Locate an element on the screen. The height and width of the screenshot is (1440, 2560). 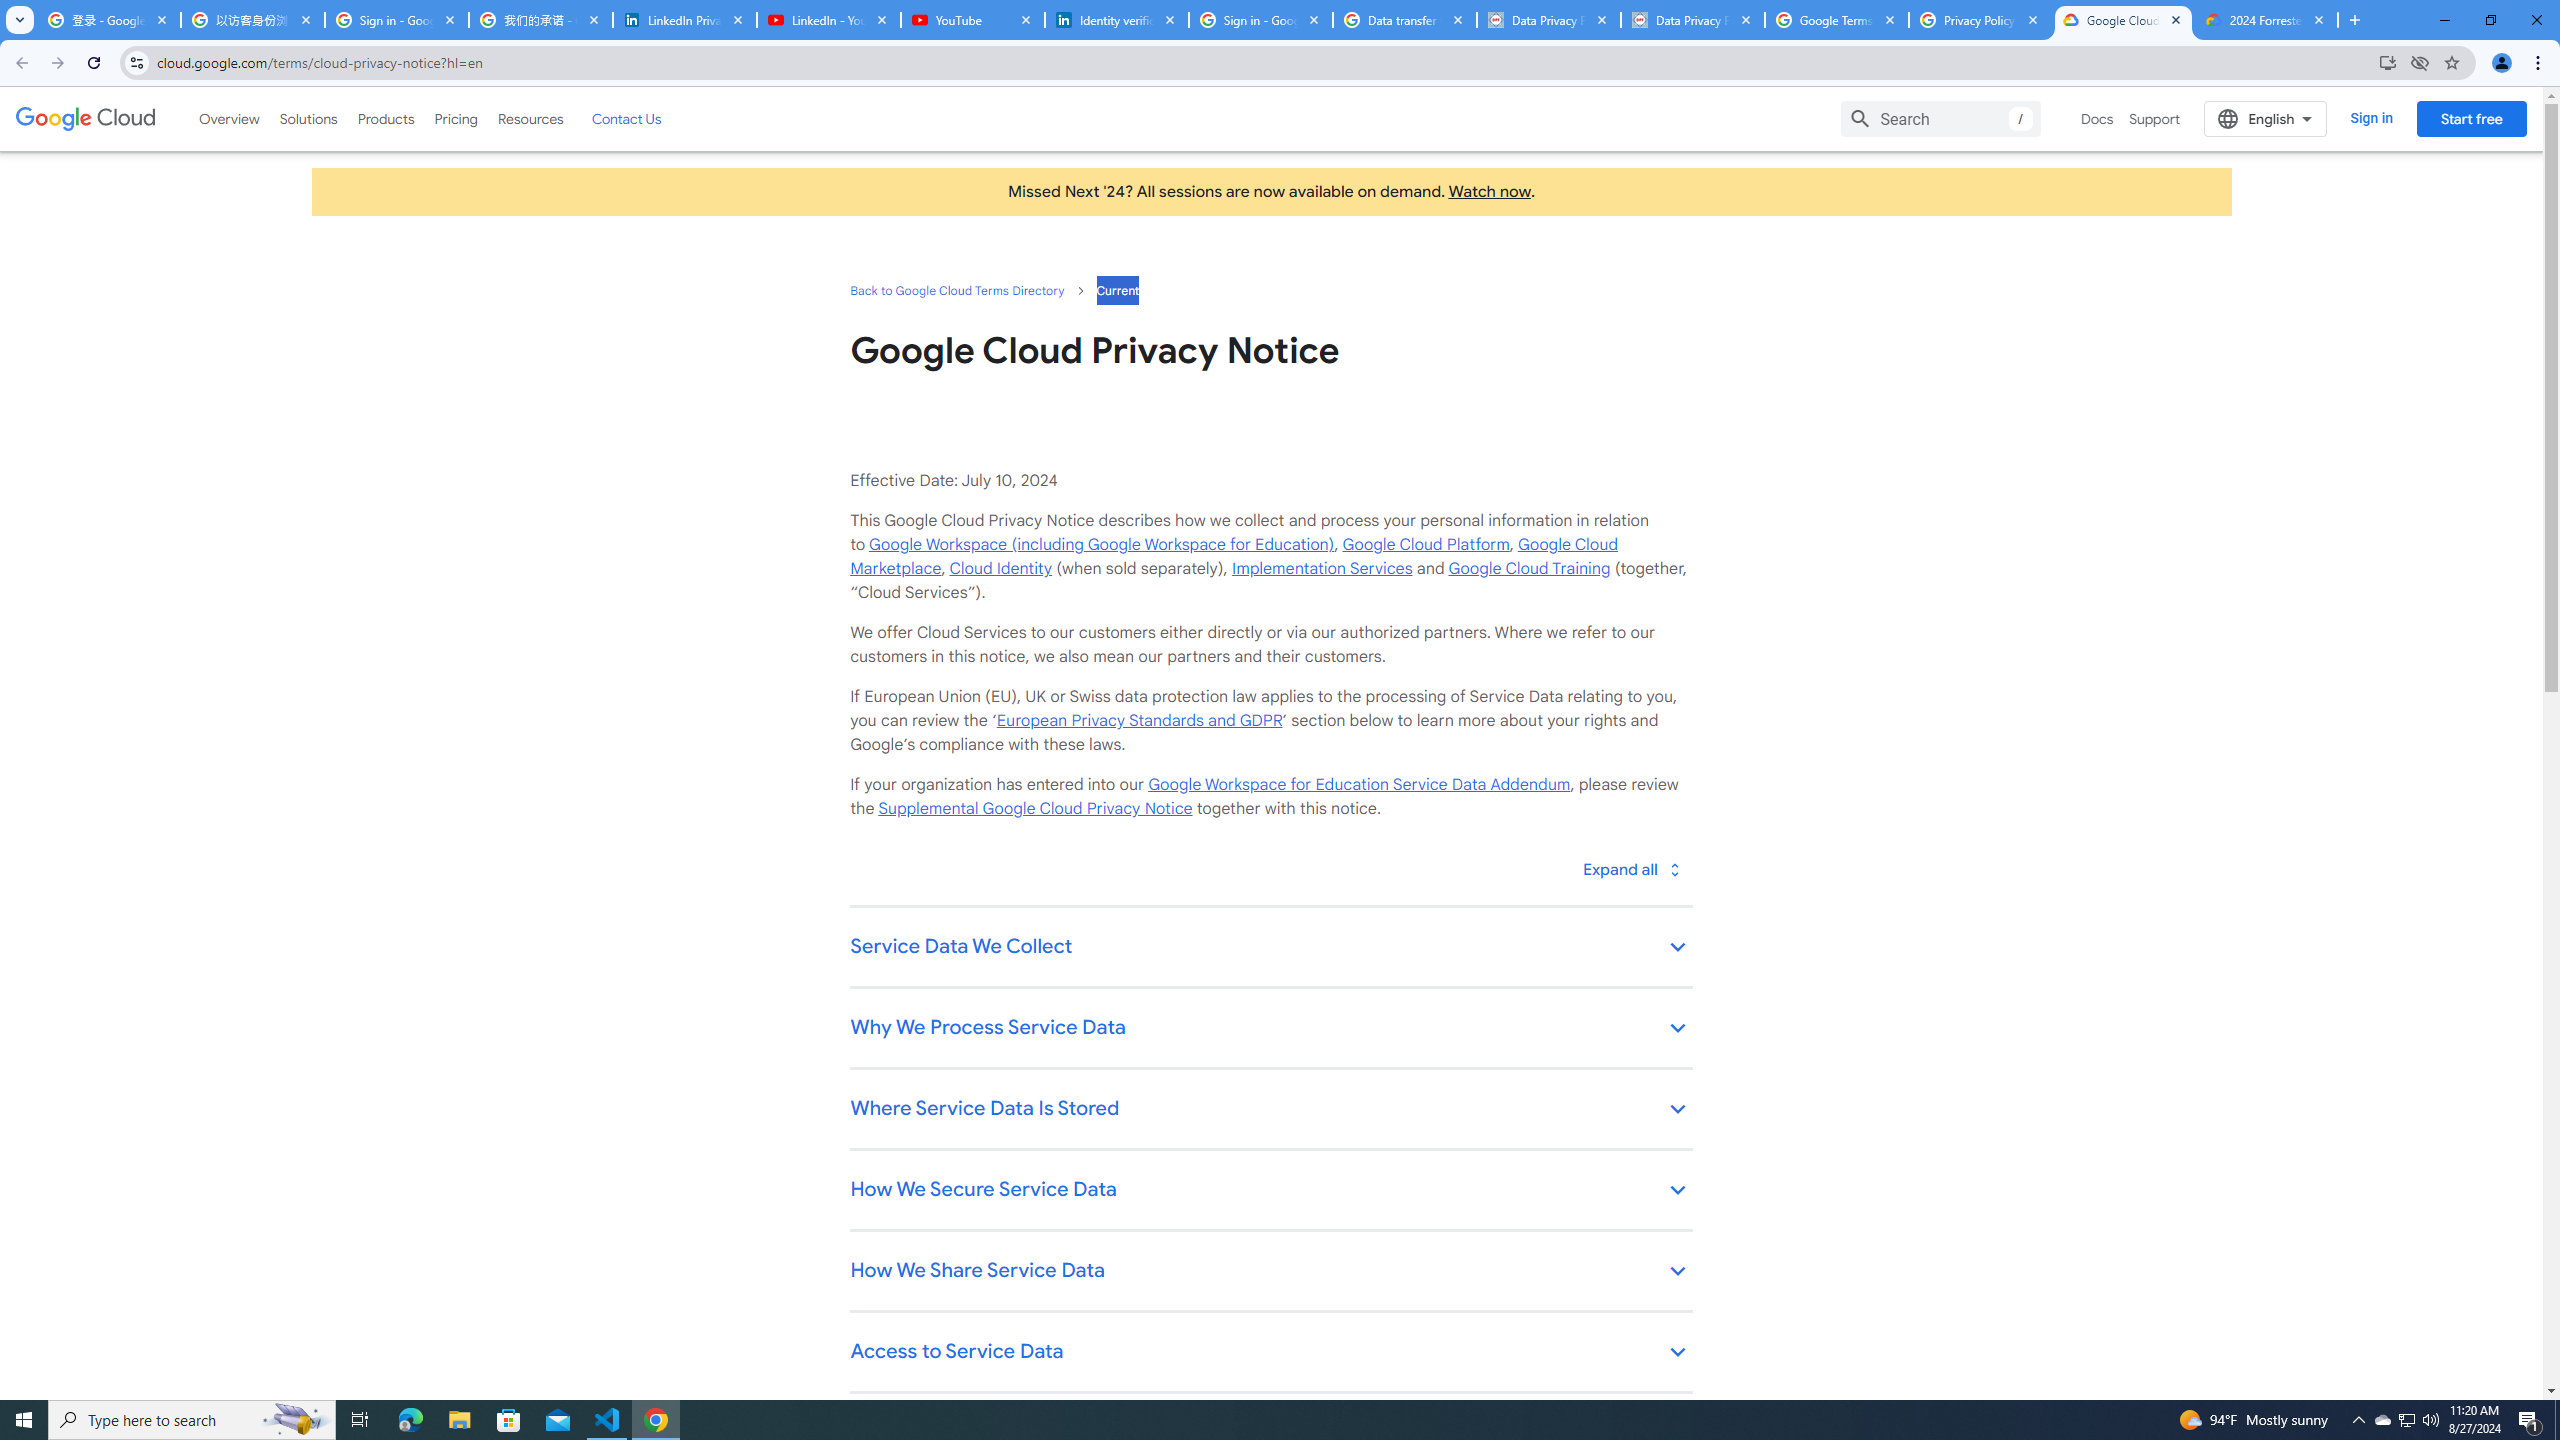
Watch now is located at coordinates (1489, 191).